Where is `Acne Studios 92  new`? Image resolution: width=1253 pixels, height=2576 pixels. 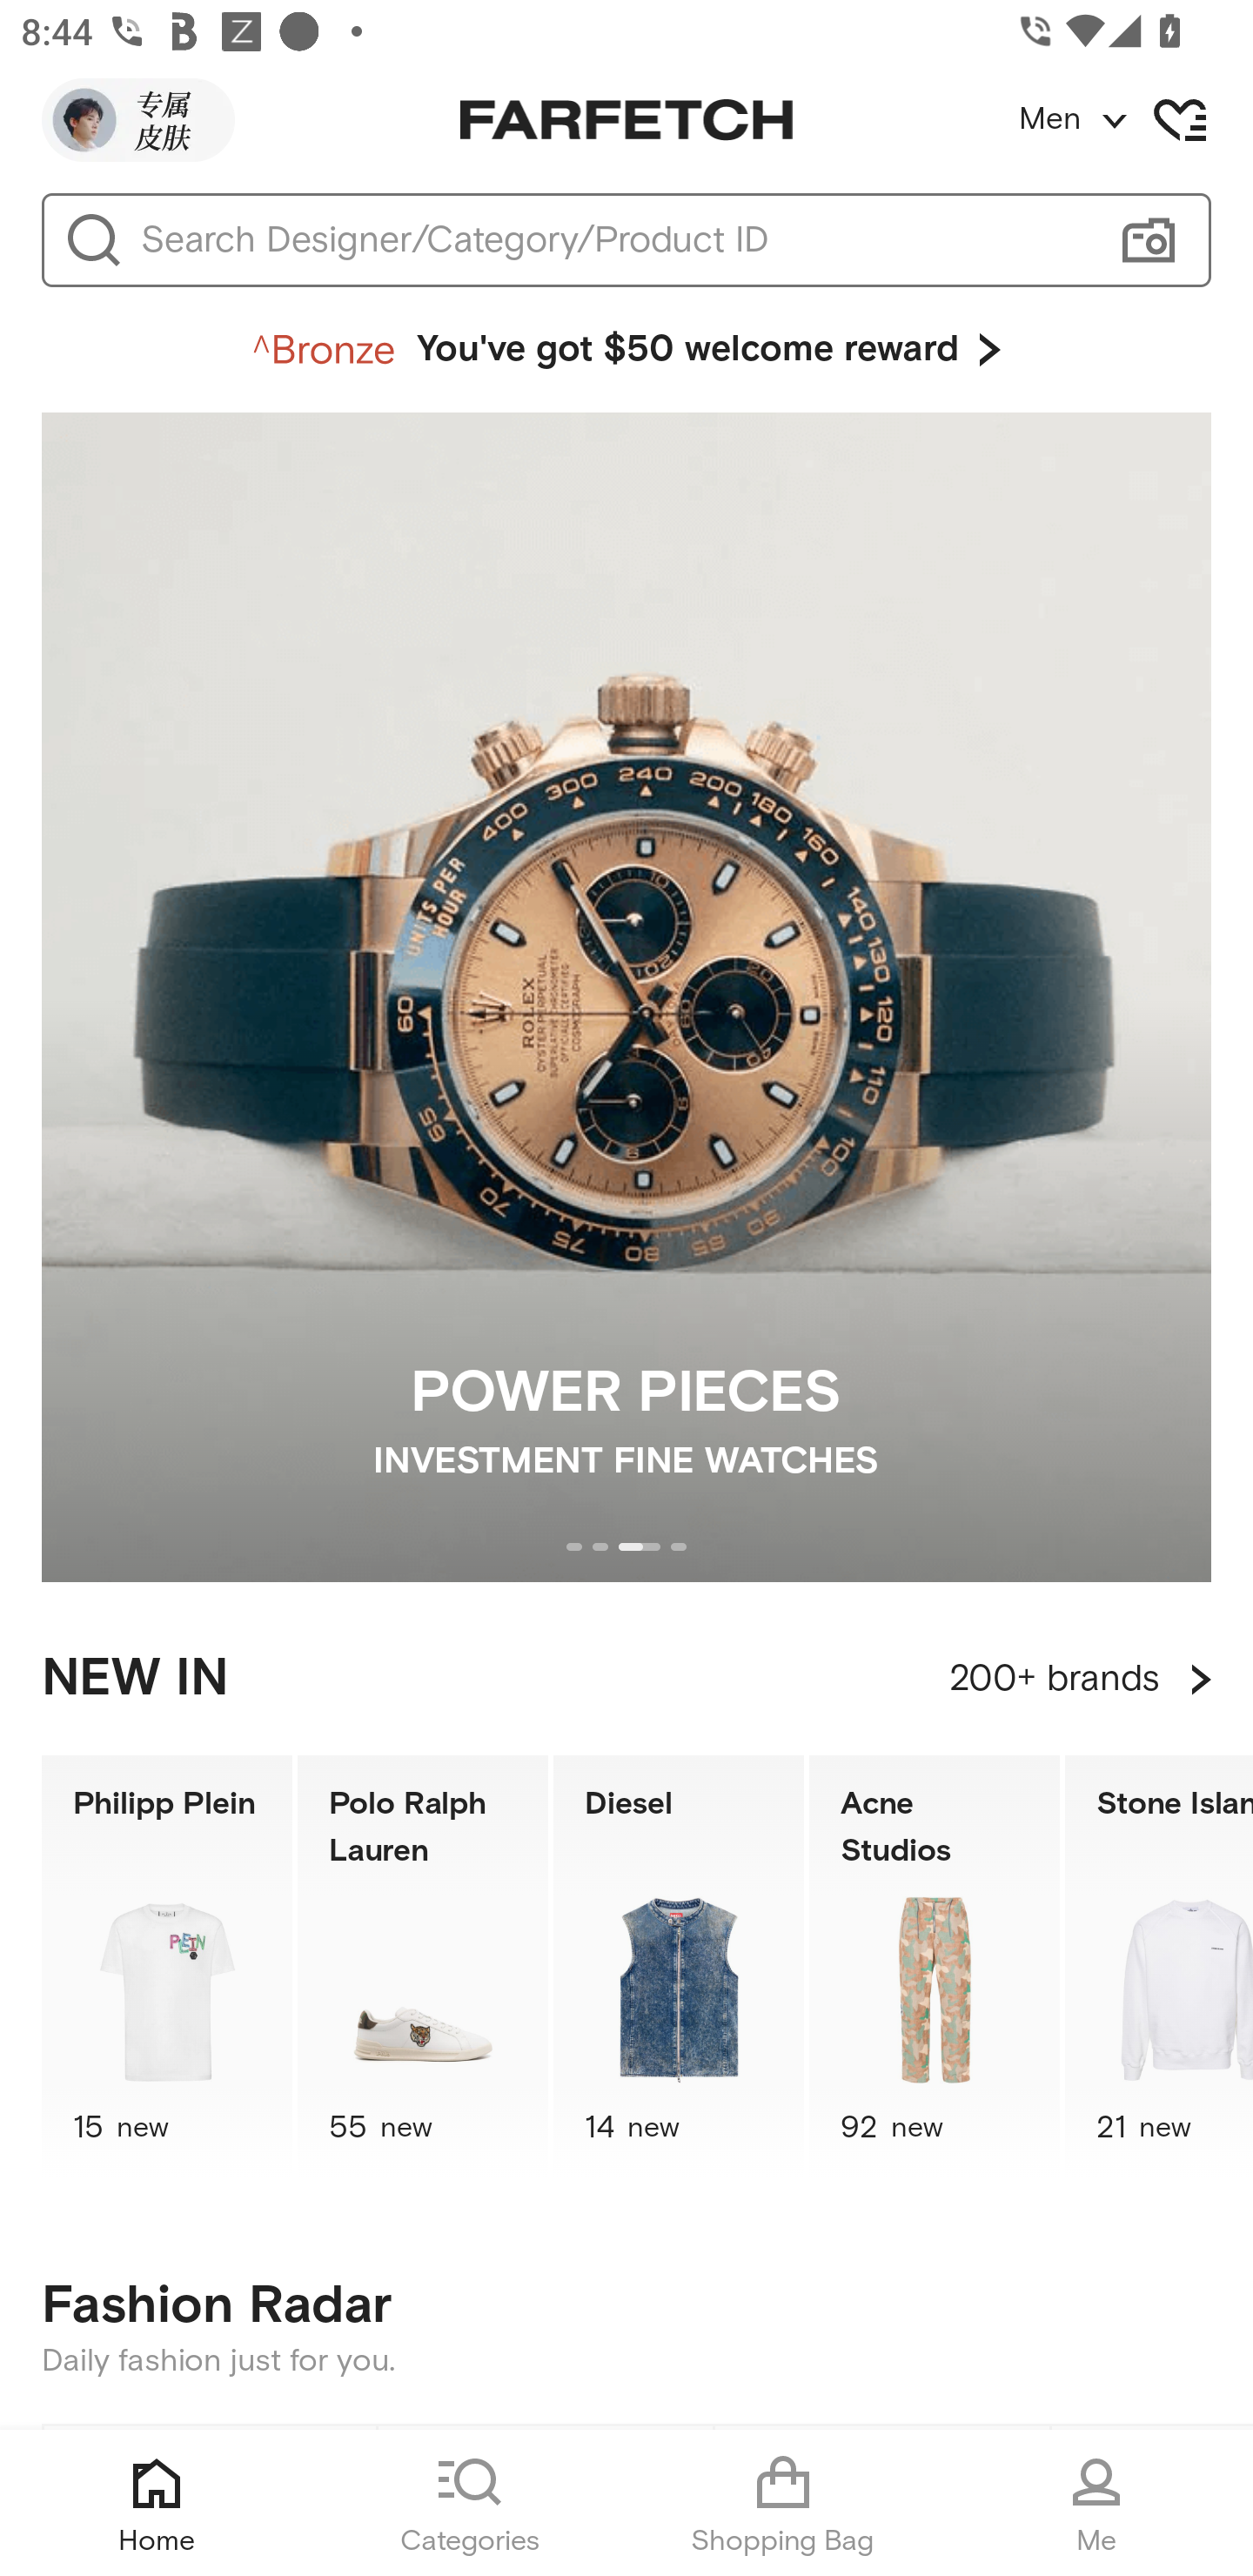
Acne Studios 92  new is located at coordinates (935, 1967).